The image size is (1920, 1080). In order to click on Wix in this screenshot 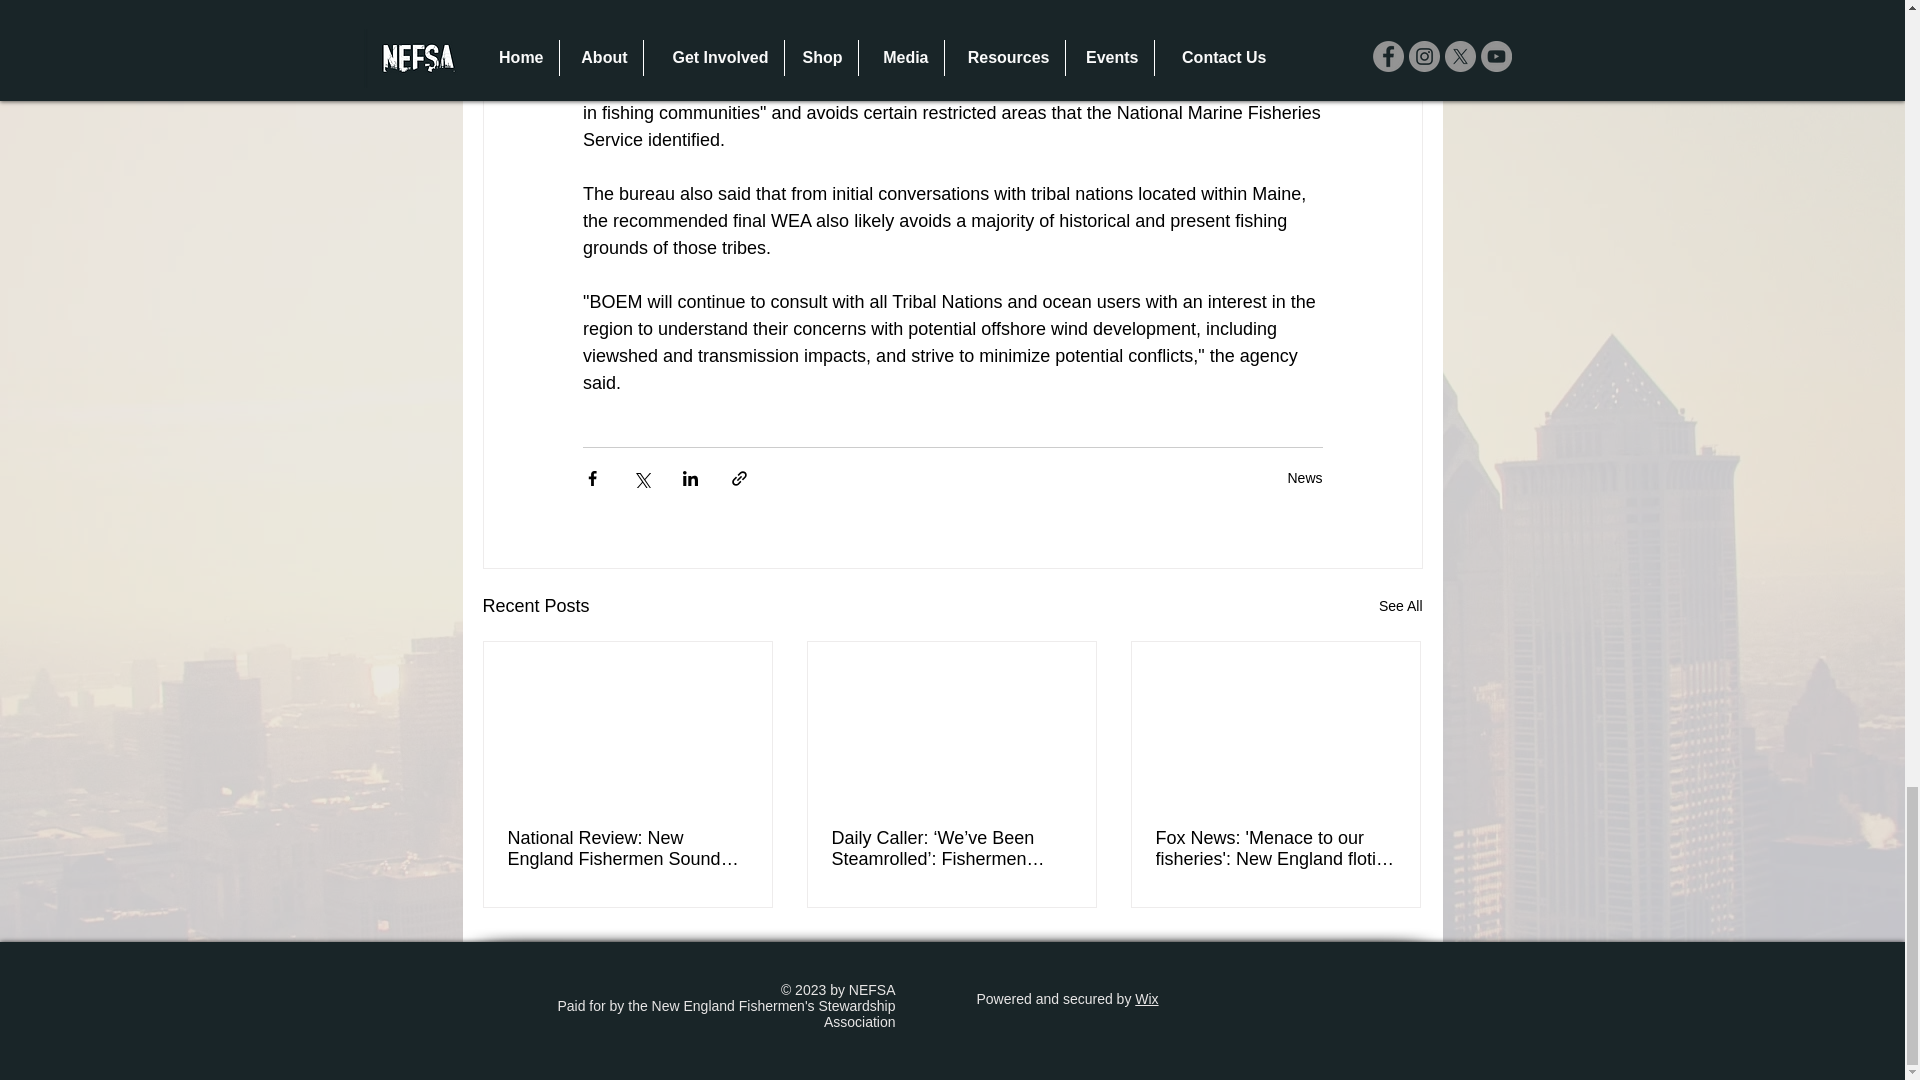, I will do `click(1146, 998)`.